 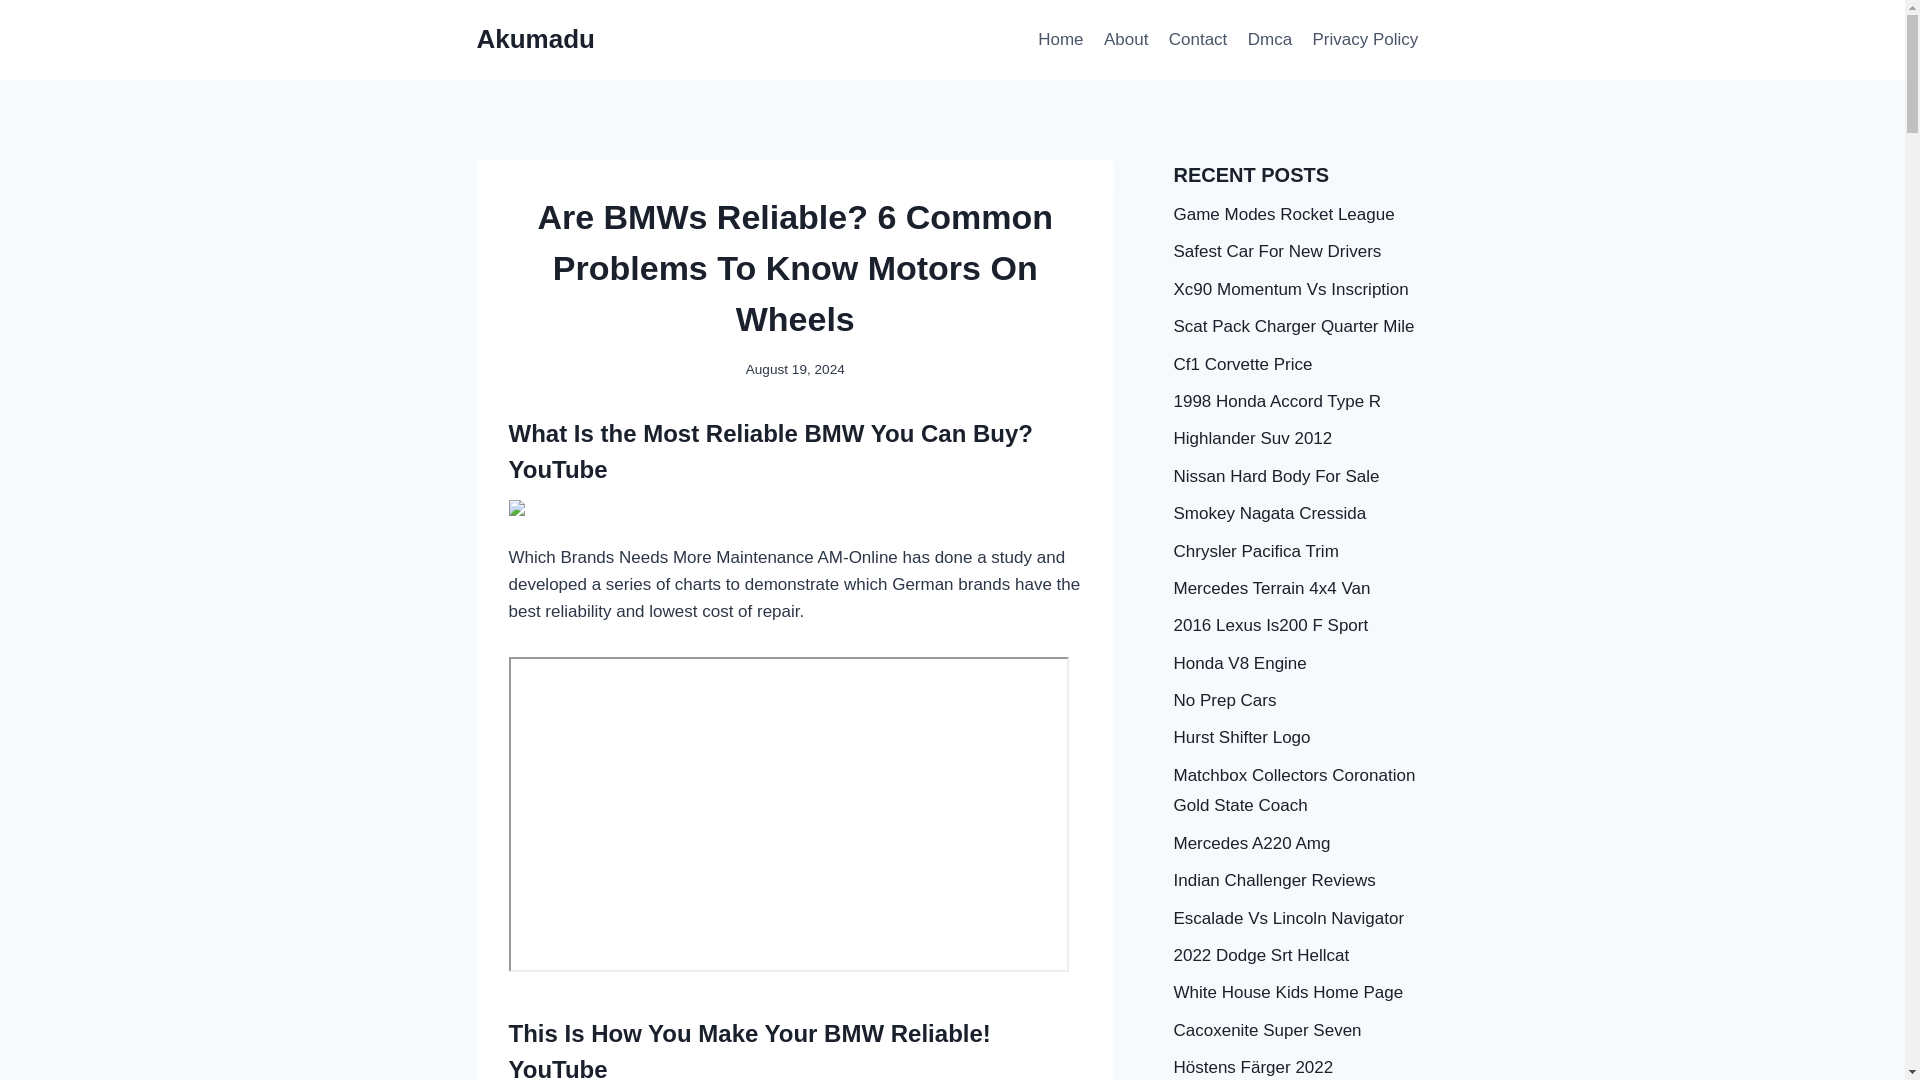 What do you see at coordinates (1242, 737) in the screenshot?
I see `Hurst Shifter Logo` at bounding box center [1242, 737].